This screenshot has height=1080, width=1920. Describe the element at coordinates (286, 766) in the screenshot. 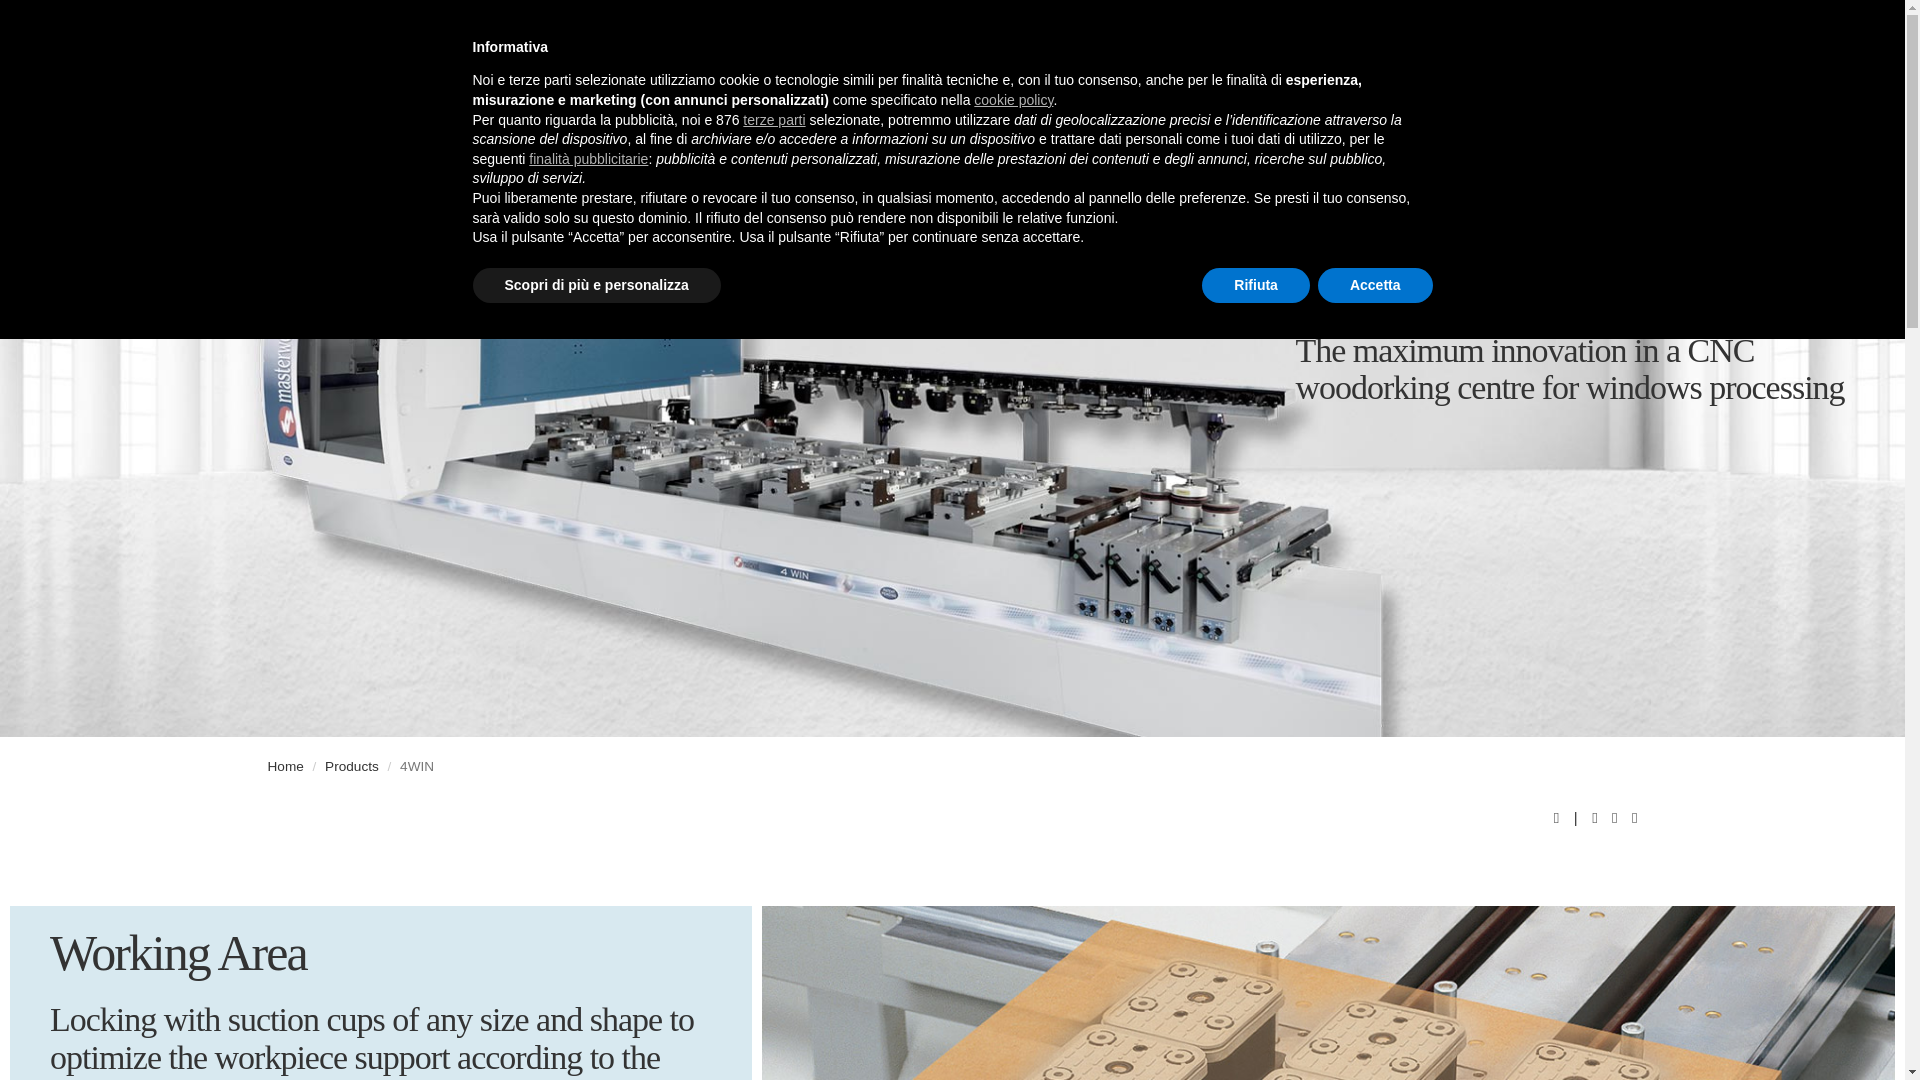

I see `Home` at that location.